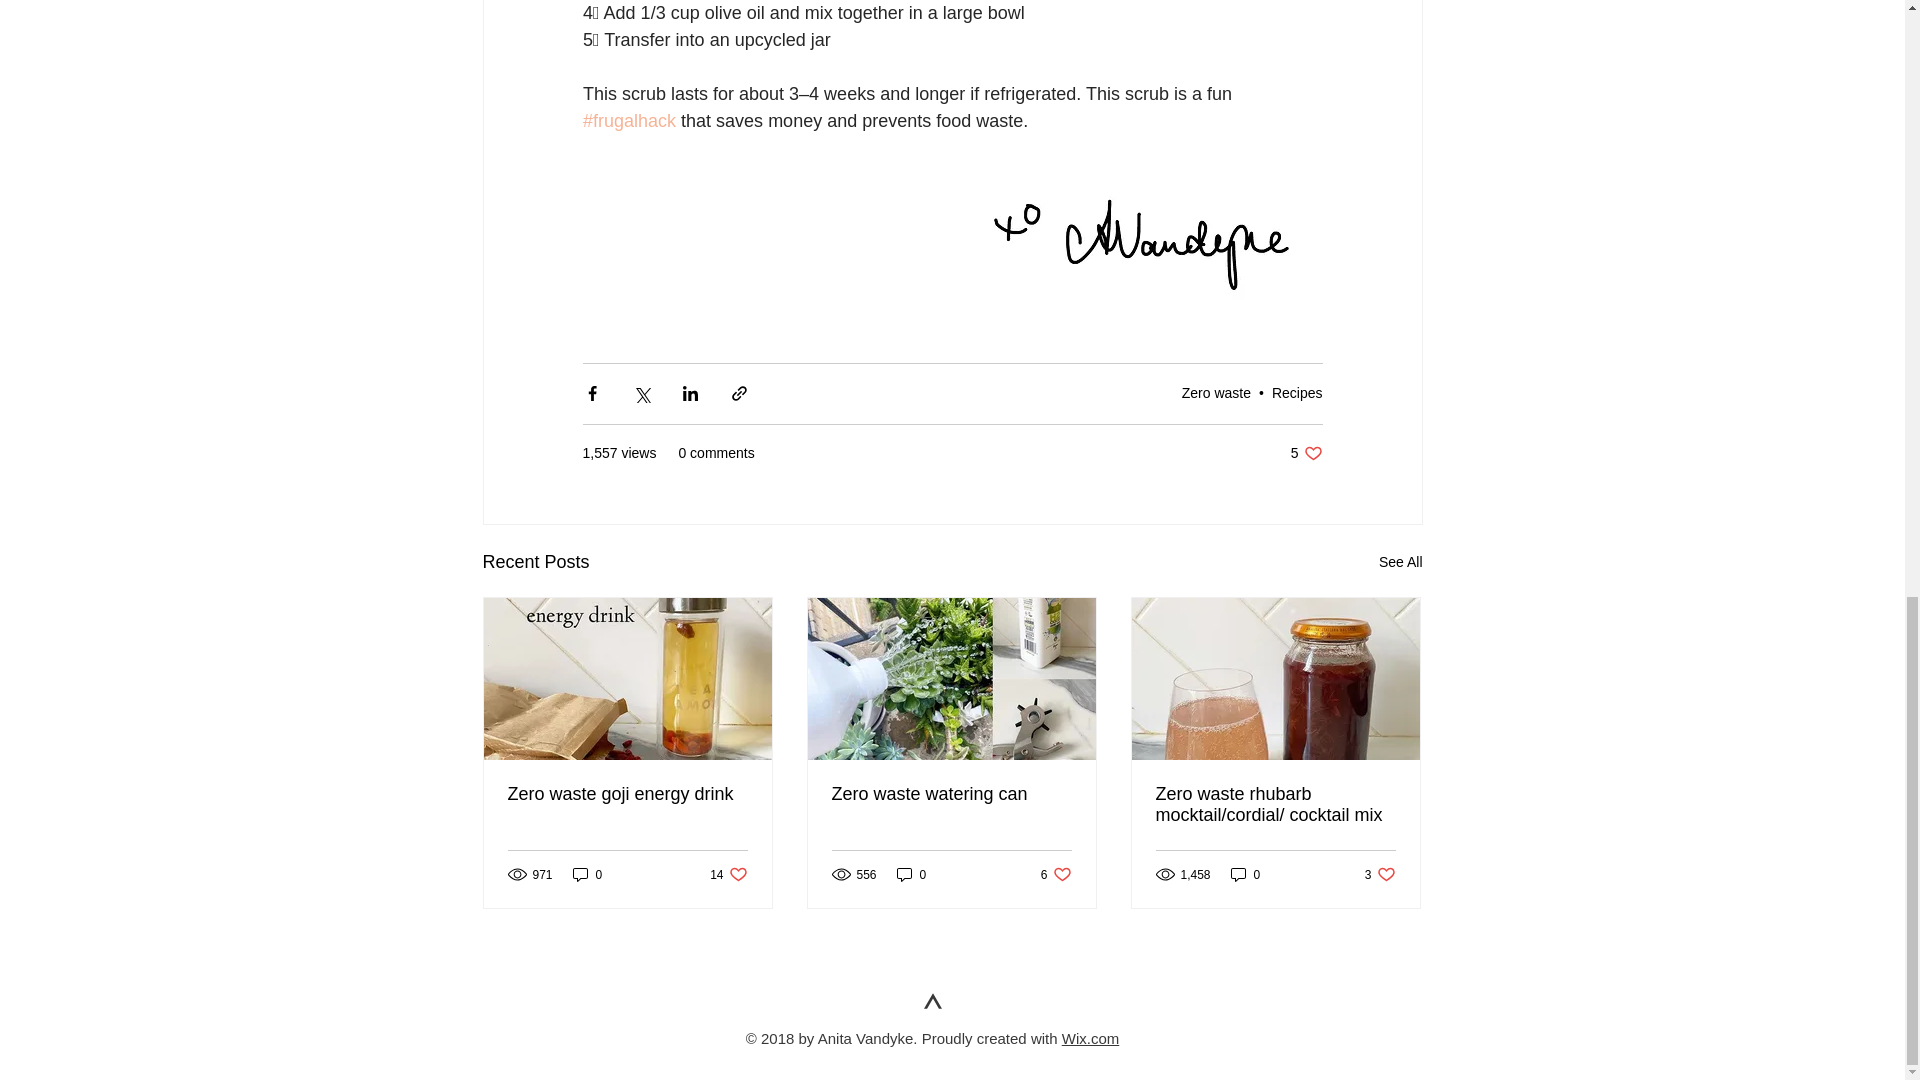 The image size is (1920, 1080). What do you see at coordinates (728, 874) in the screenshot?
I see `See All` at bounding box center [728, 874].